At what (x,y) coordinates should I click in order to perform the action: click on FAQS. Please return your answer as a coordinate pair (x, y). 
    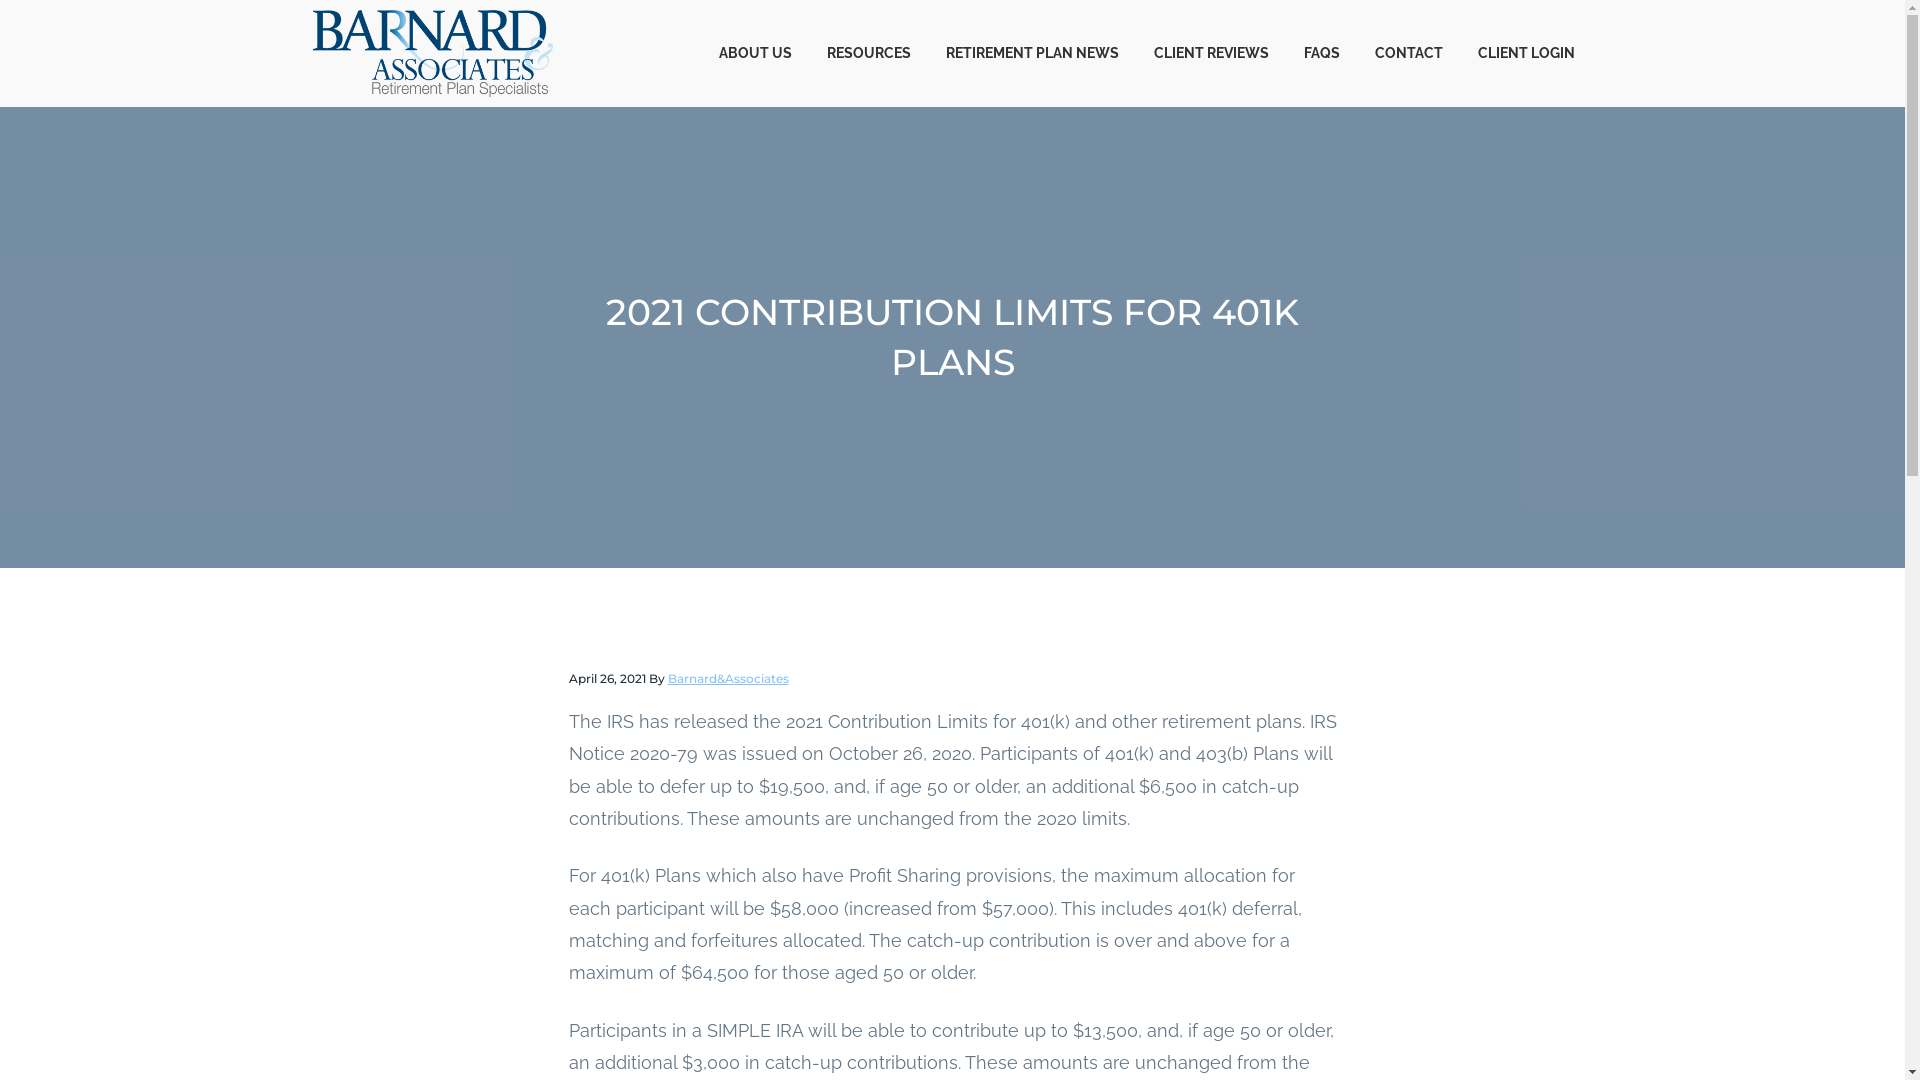
    Looking at the image, I should click on (1322, 53).